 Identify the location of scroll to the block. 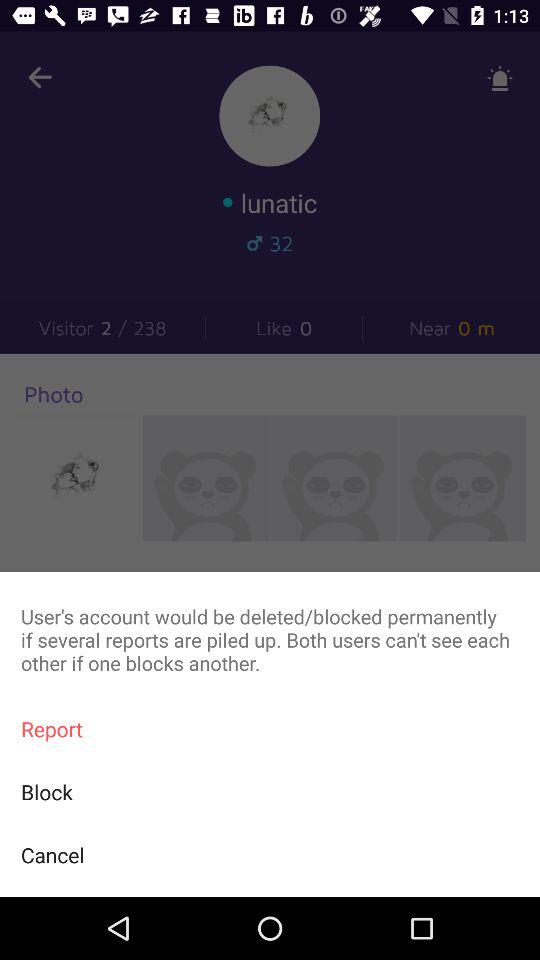
(270, 792).